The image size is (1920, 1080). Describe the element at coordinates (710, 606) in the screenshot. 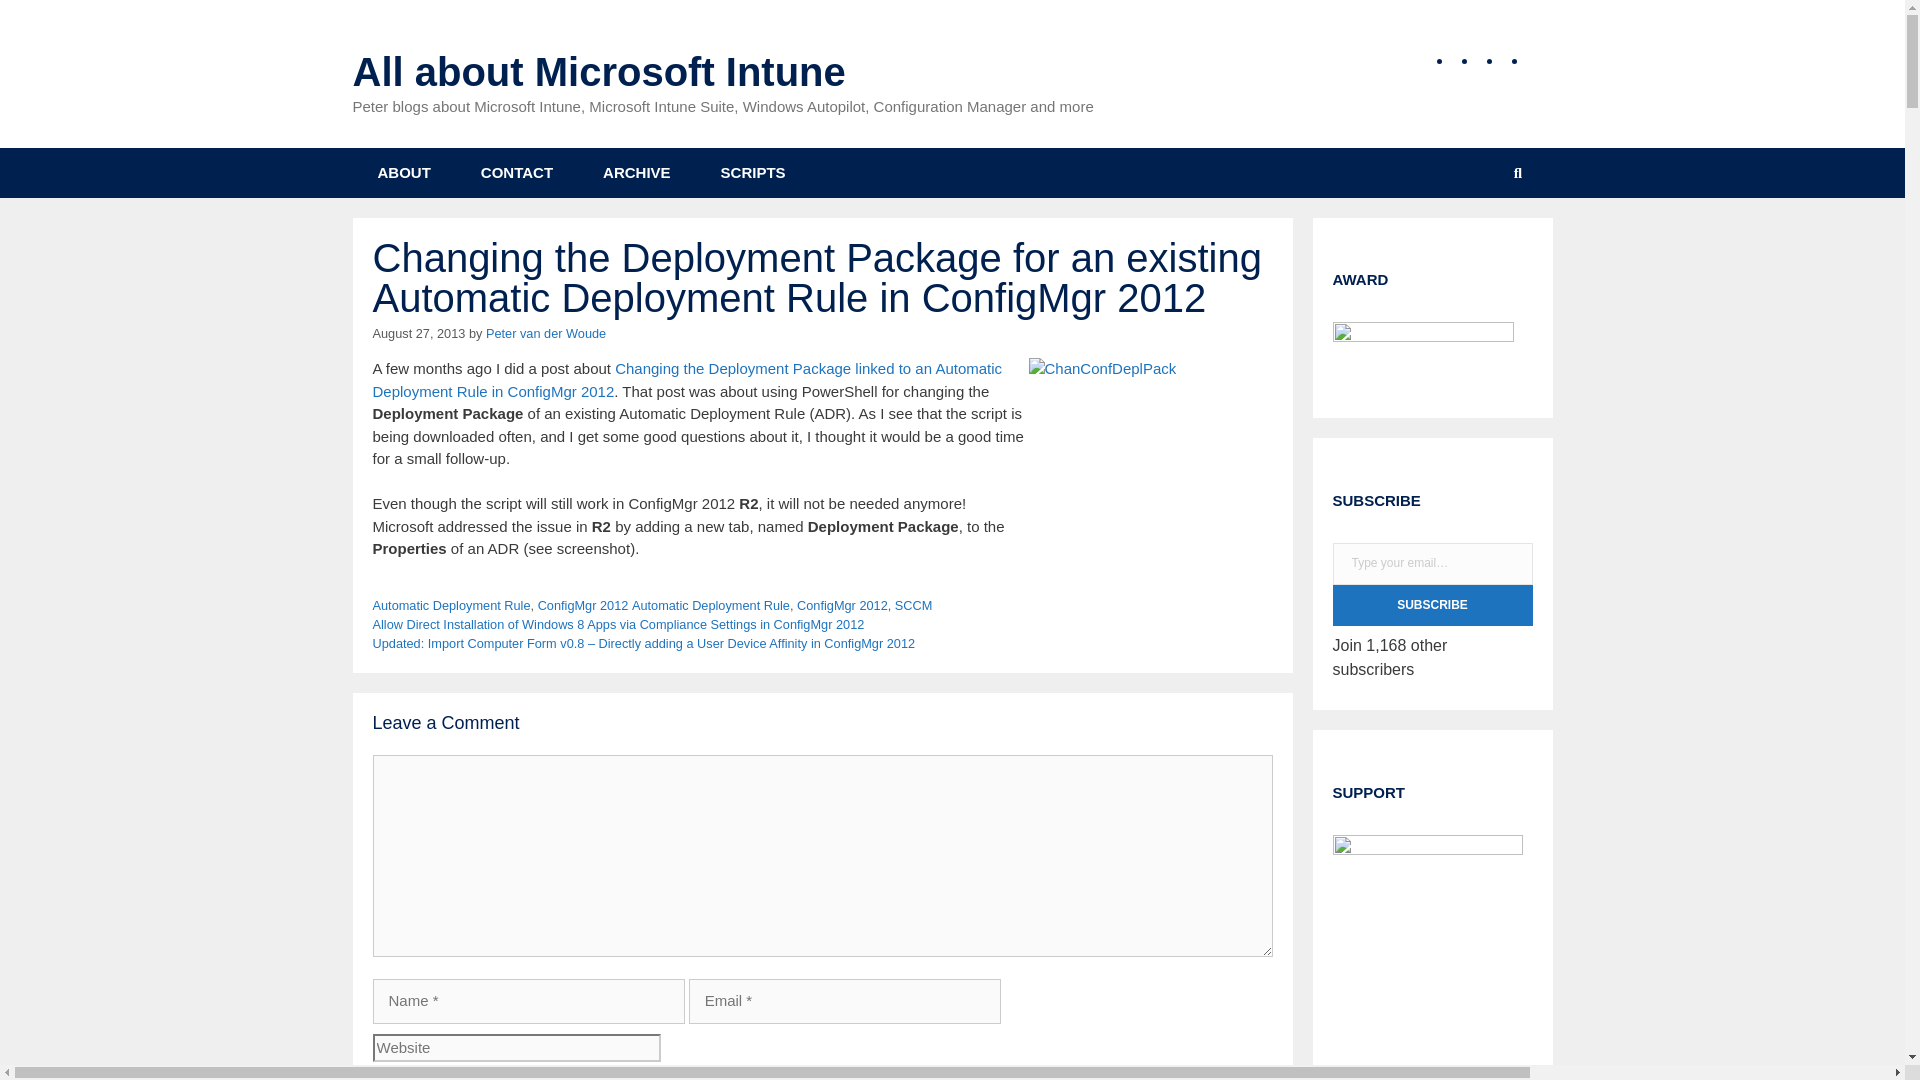

I see `Automatic Deployment Rule` at that location.